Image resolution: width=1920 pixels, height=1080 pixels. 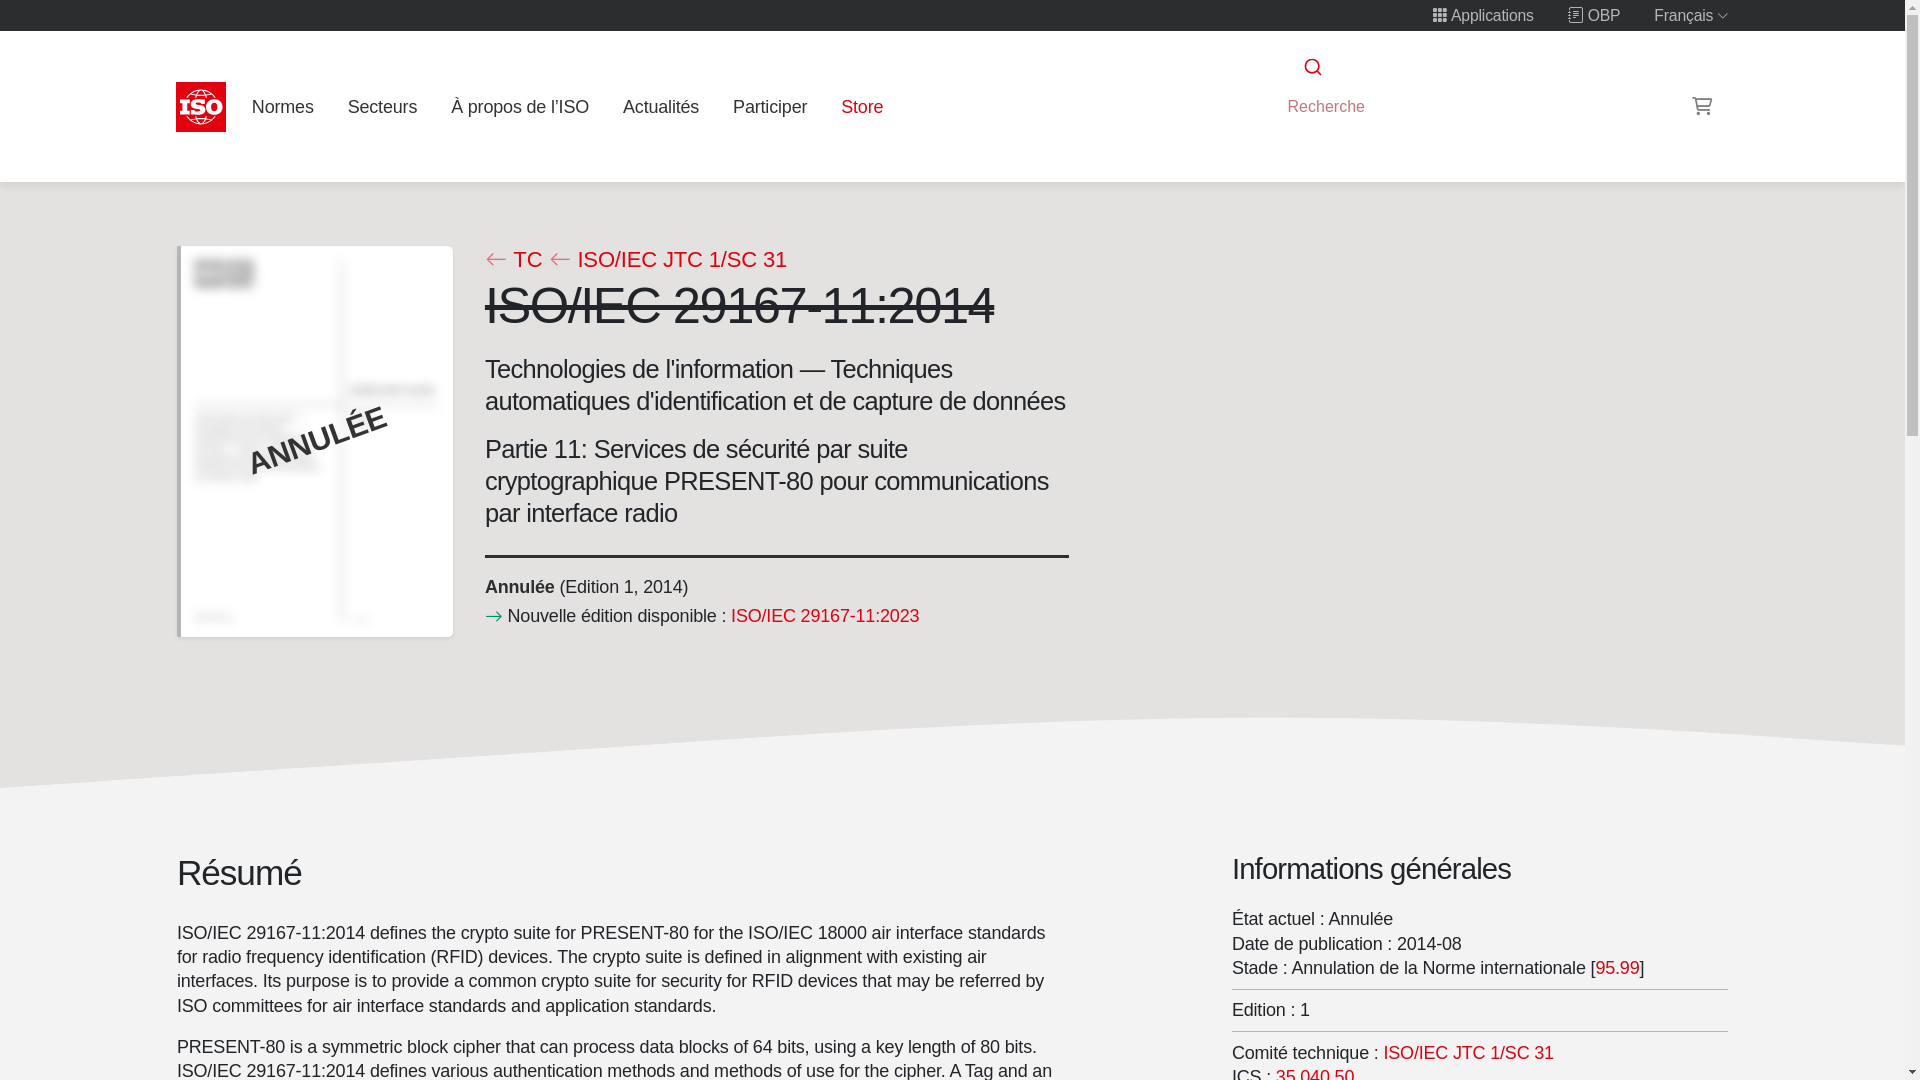 What do you see at coordinates (382, 106) in the screenshot?
I see `Secteurs` at bounding box center [382, 106].